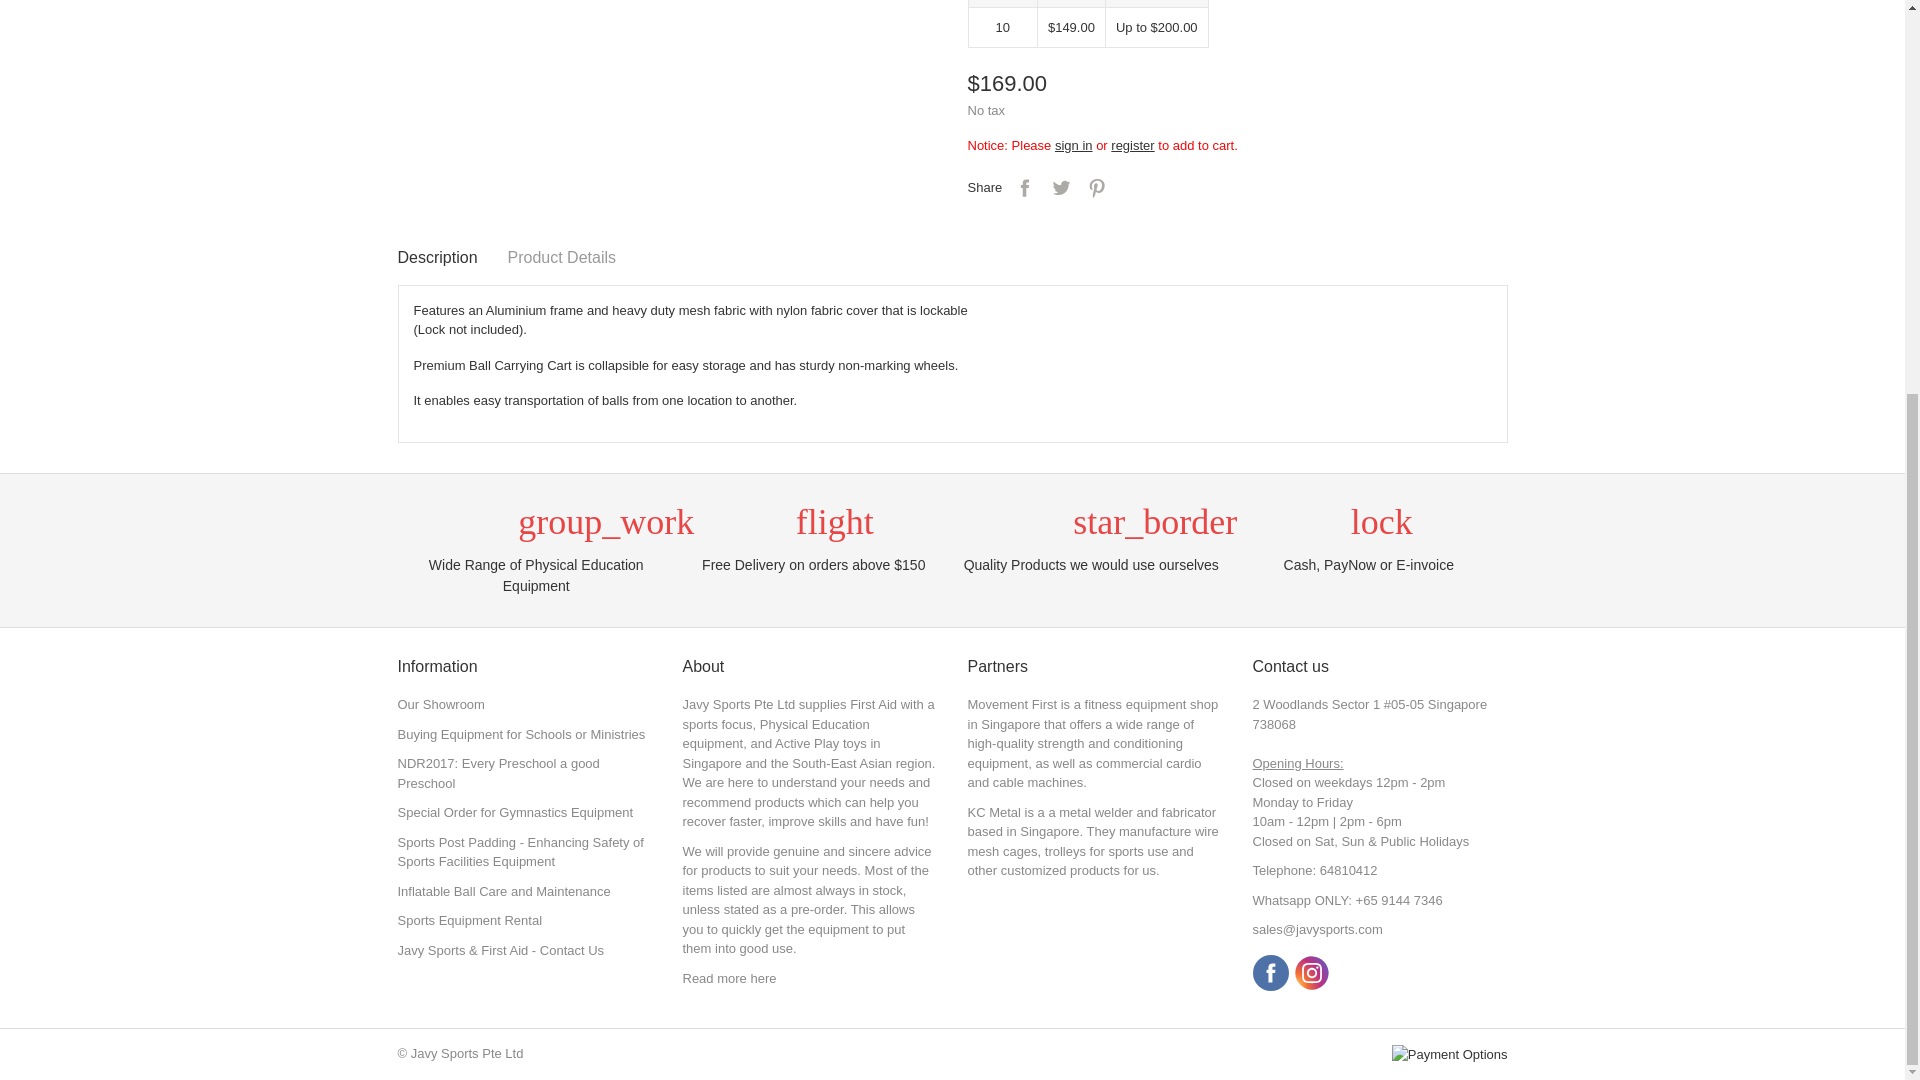  What do you see at coordinates (1060, 188) in the screenshot?
I see `Tweet` at bounding box center [1060, 188].